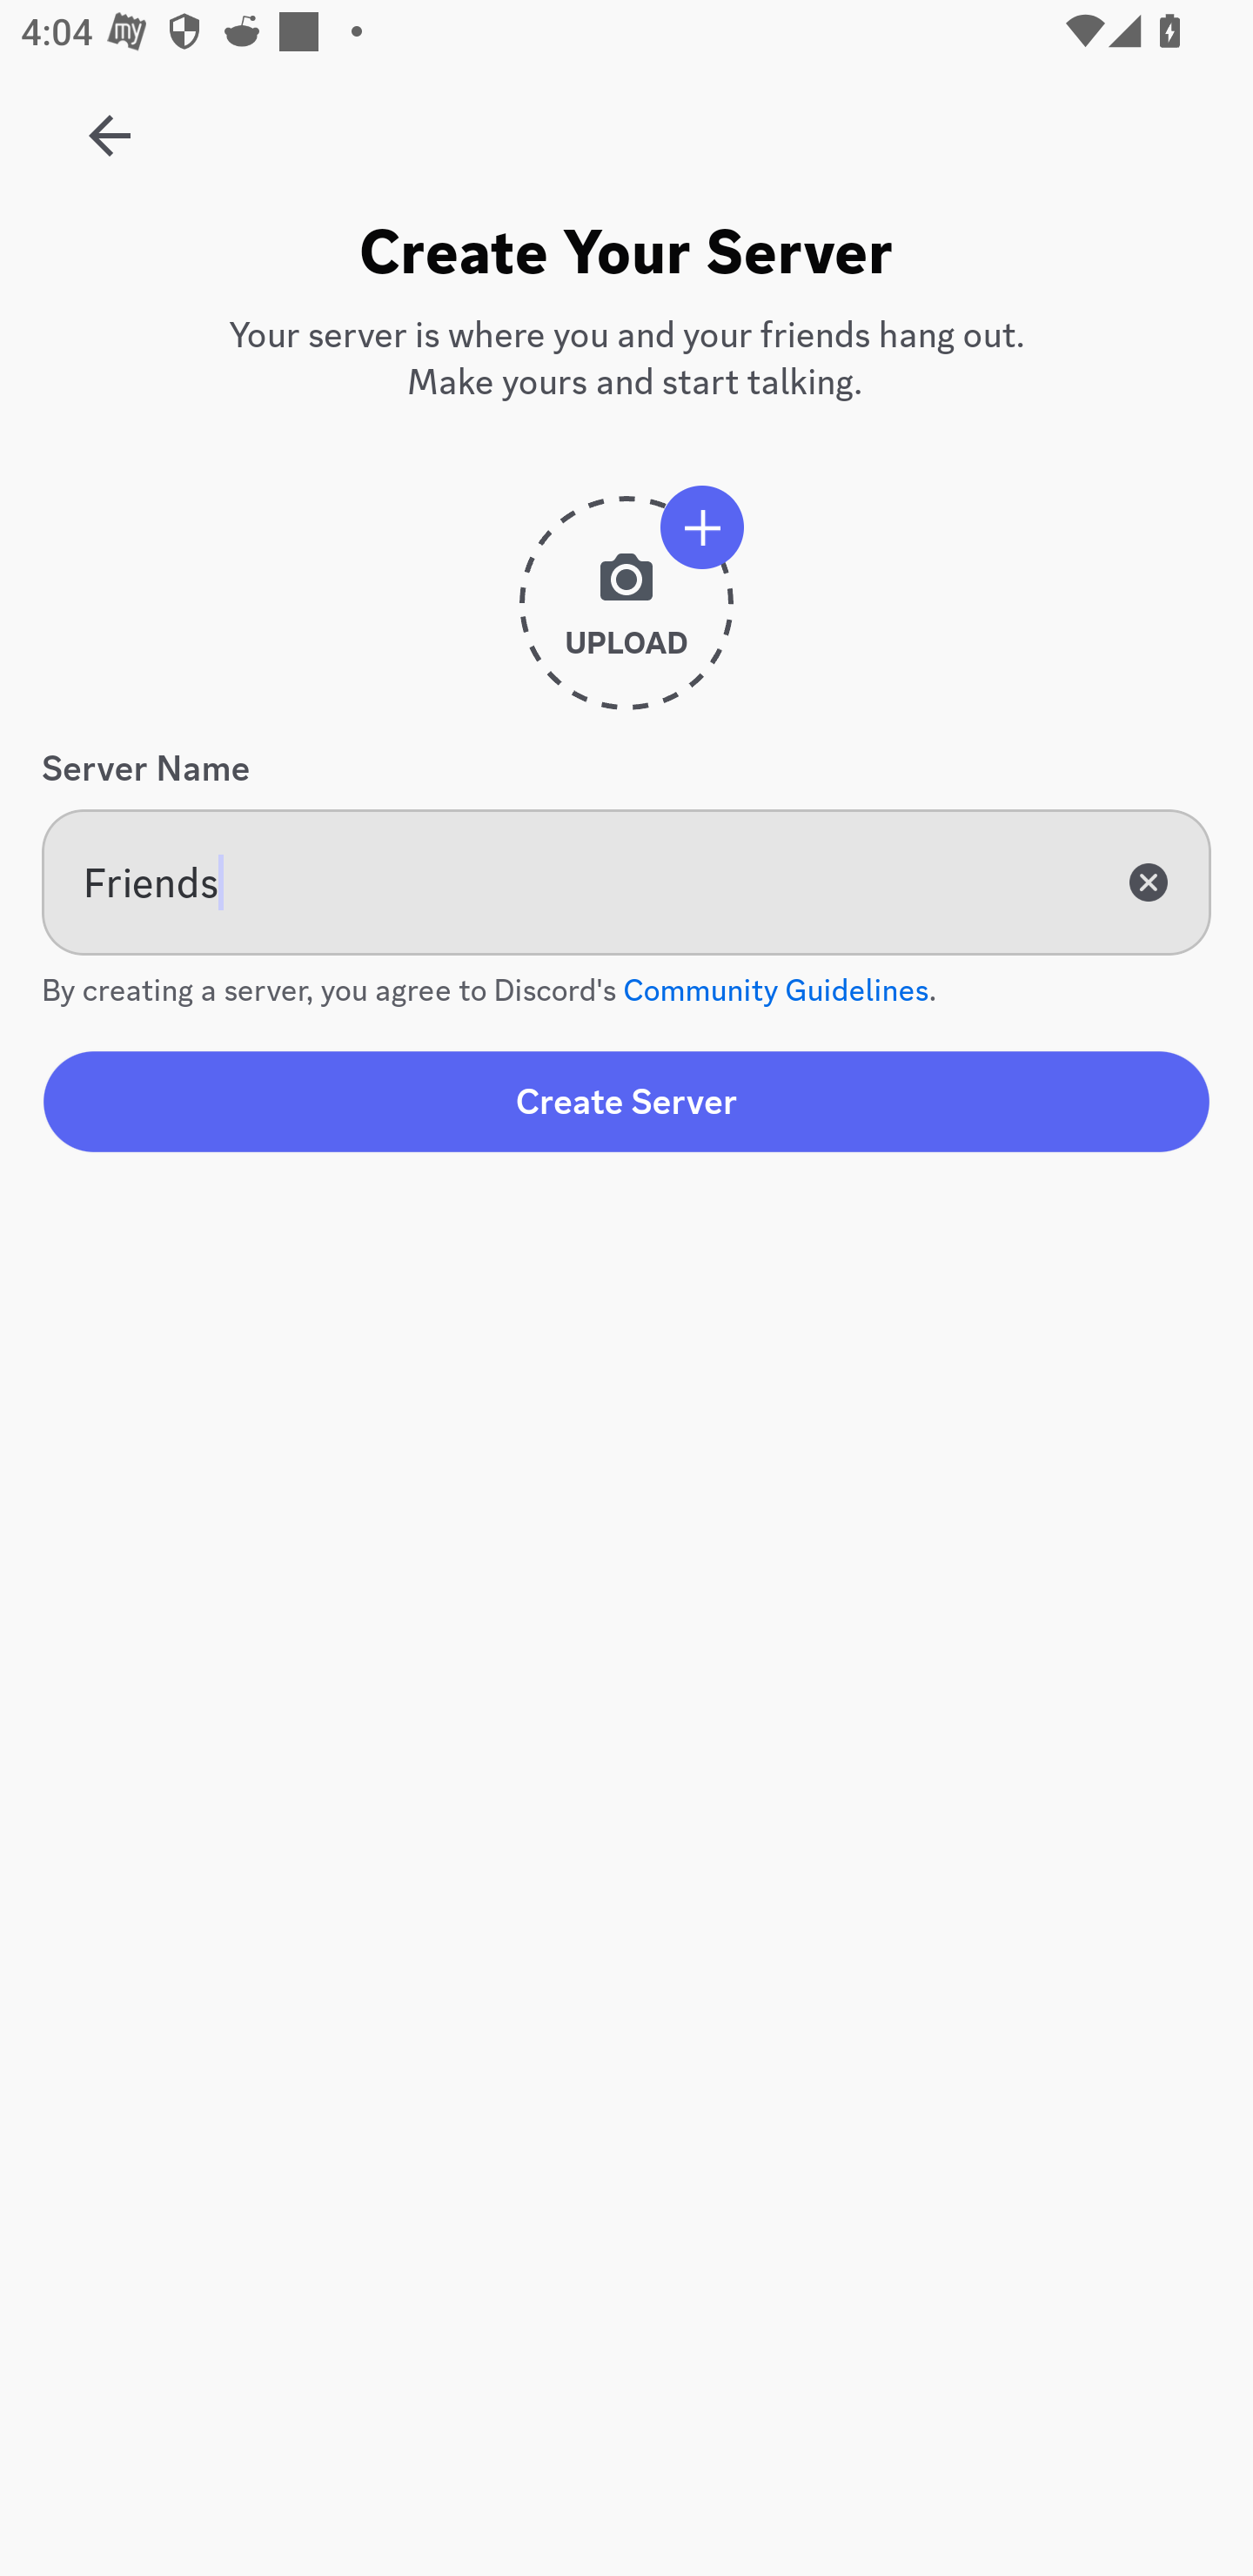 The image size is (1253, 2576). What do you see at coordinates (110, 125) in the screenshot?
I see `  Study Group Sunday 5PM SGS5` at bounding box center [110, 125].